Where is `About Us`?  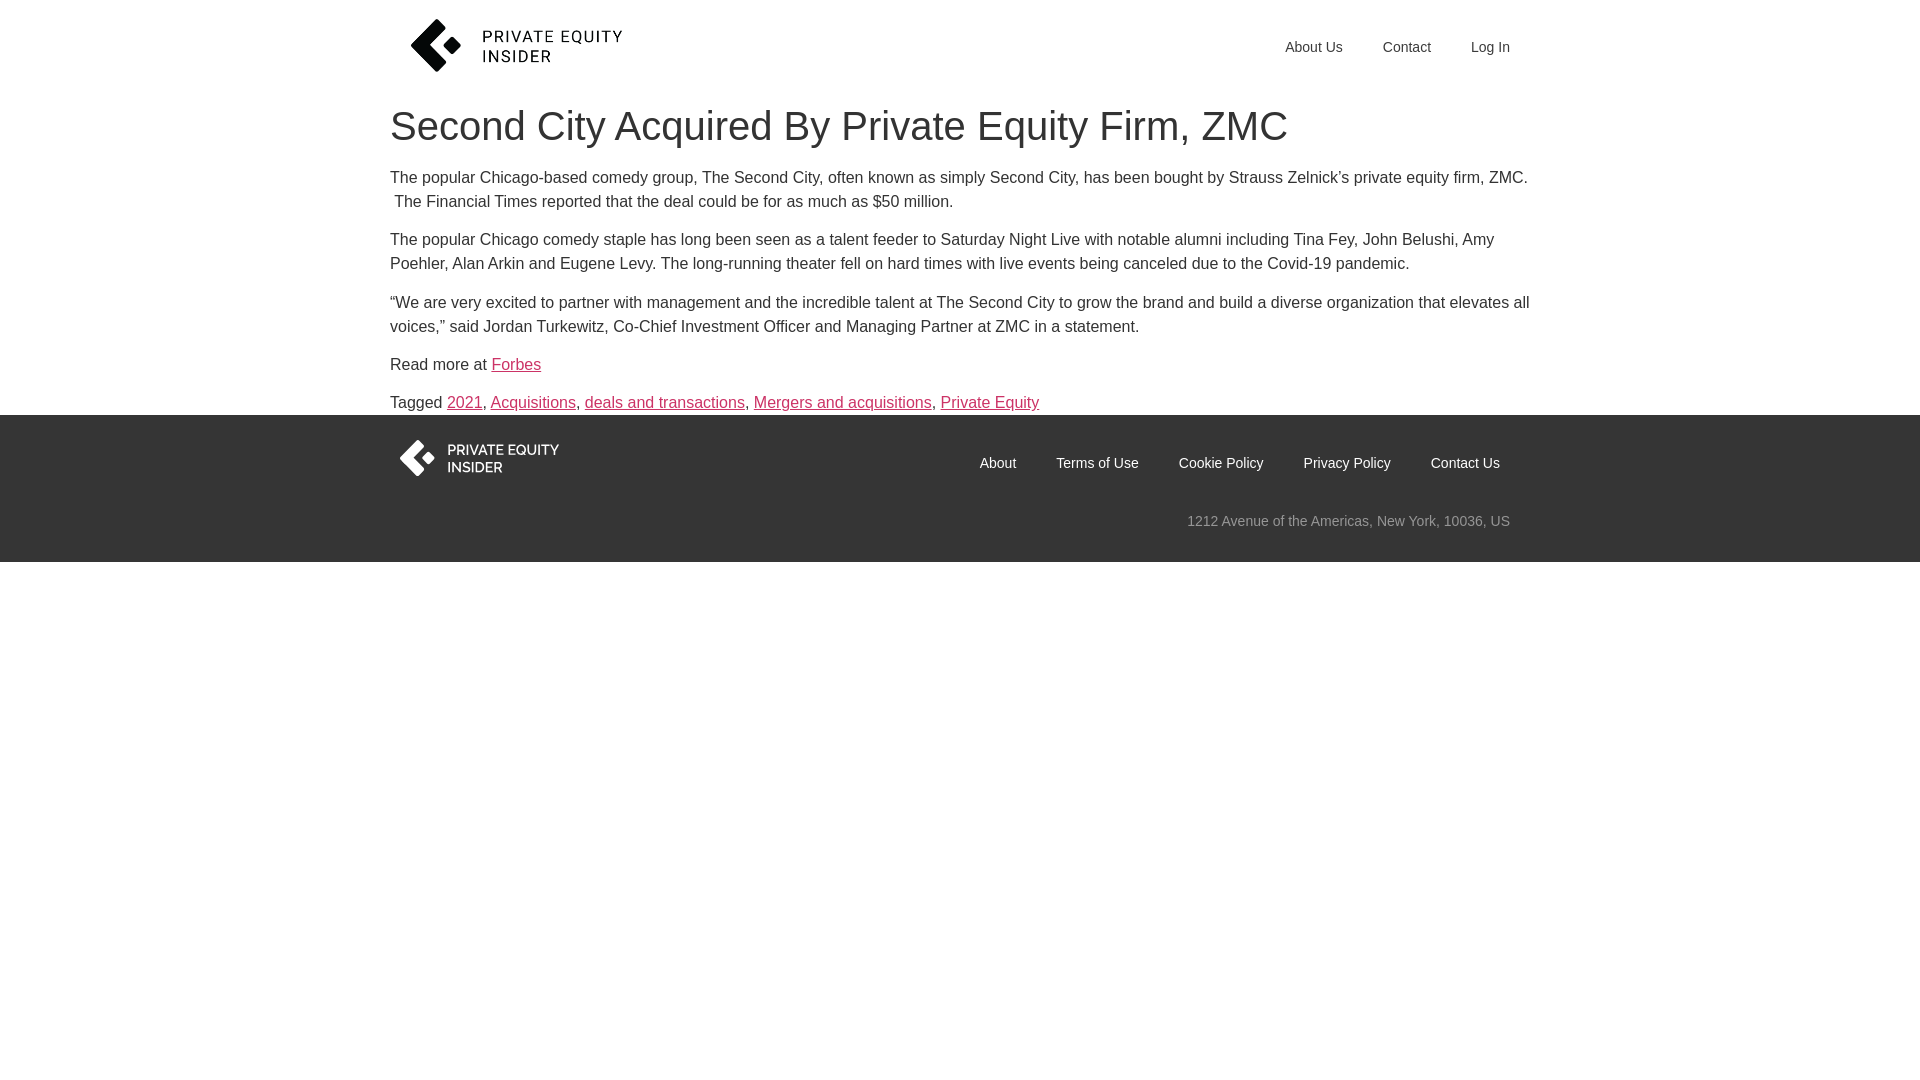 About Us is located at coordinates (1314, 46).